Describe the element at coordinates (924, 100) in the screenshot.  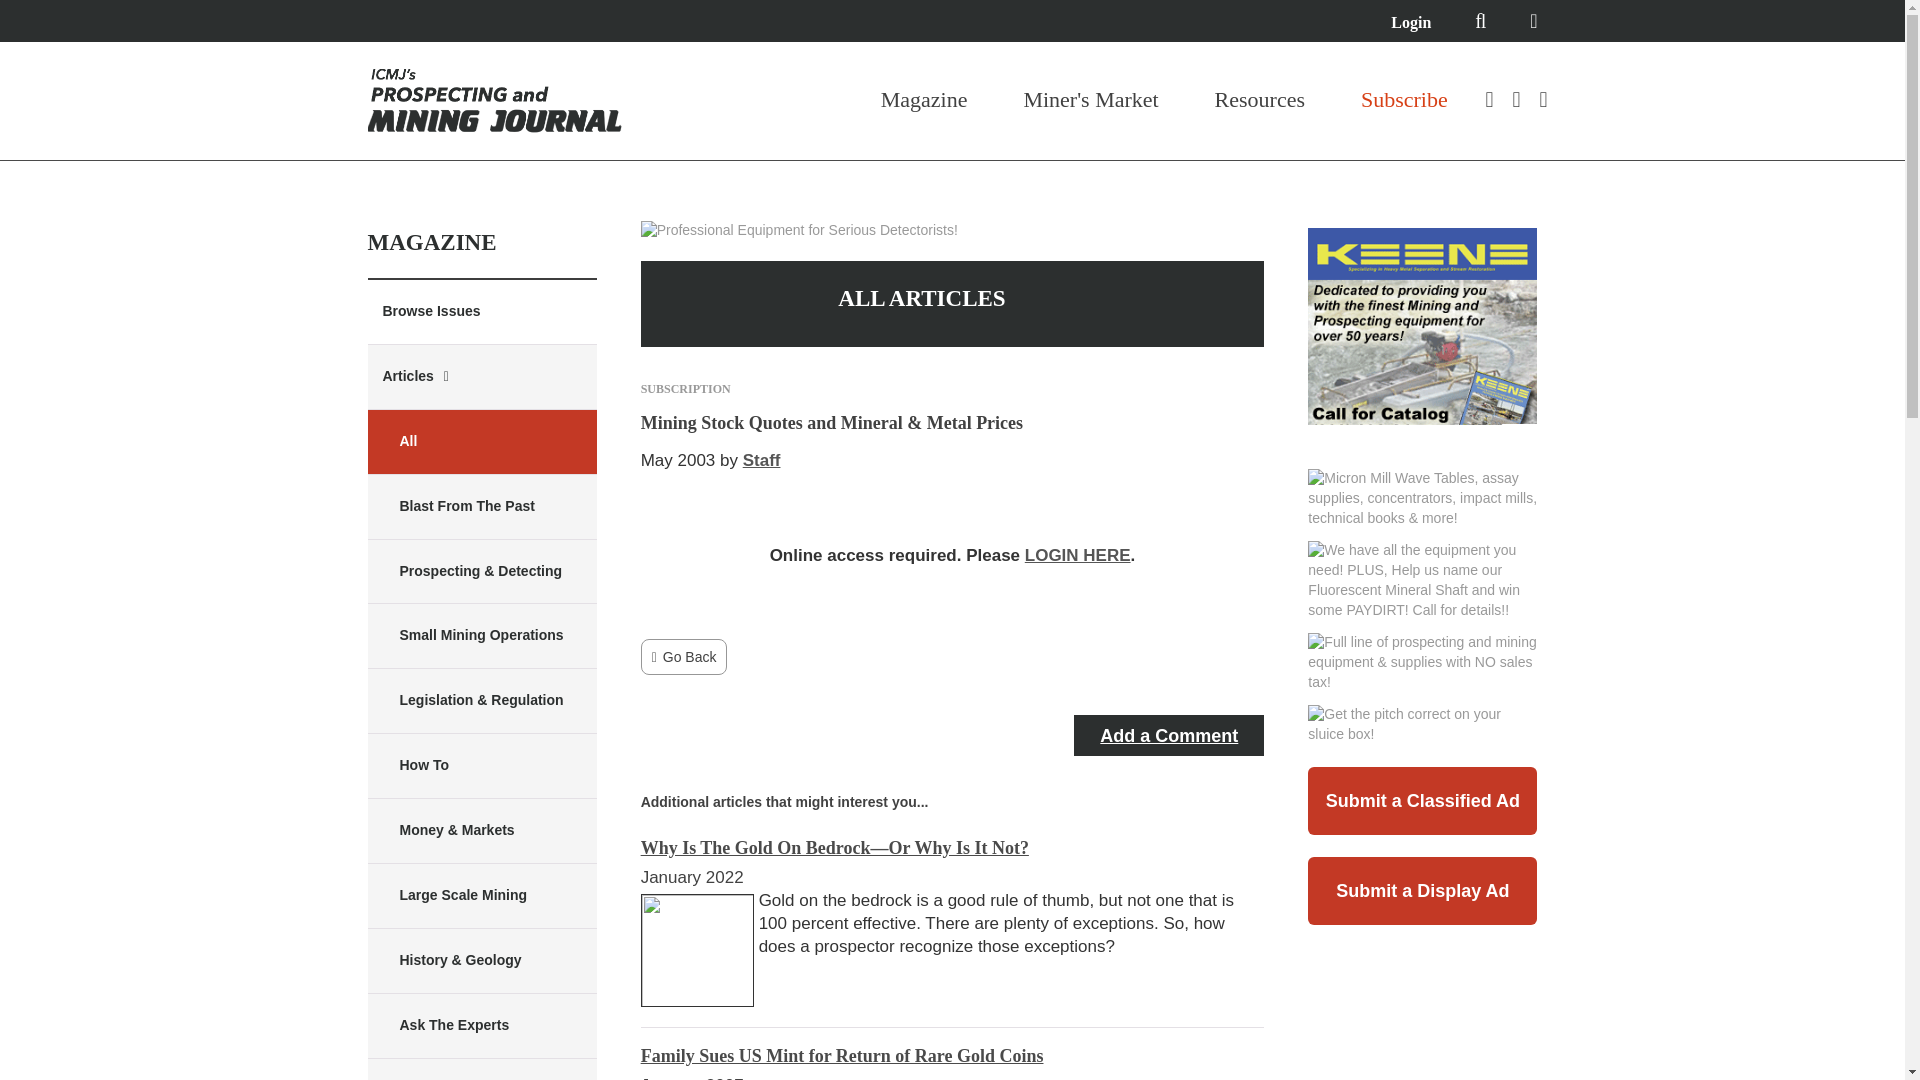
I see `Magazine` at that location.